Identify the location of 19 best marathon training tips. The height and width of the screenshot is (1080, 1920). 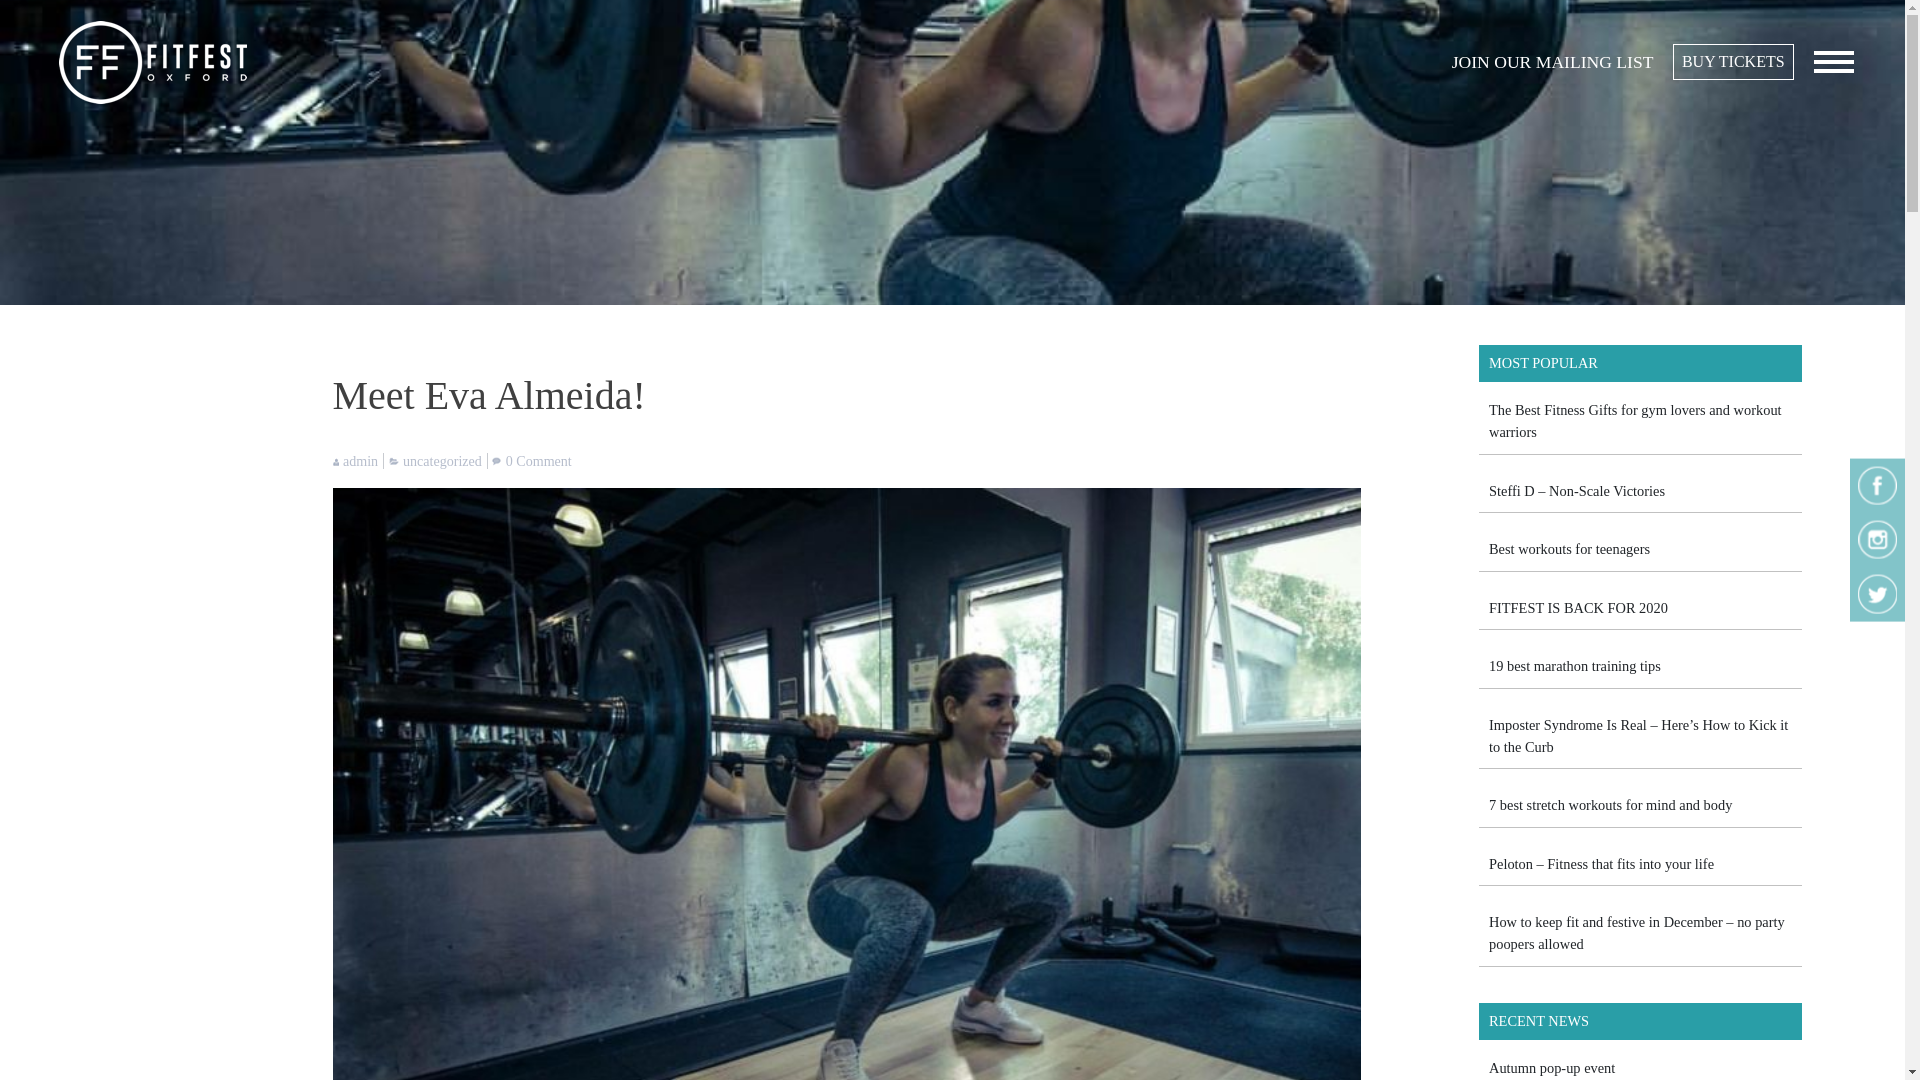
(1574, 665).